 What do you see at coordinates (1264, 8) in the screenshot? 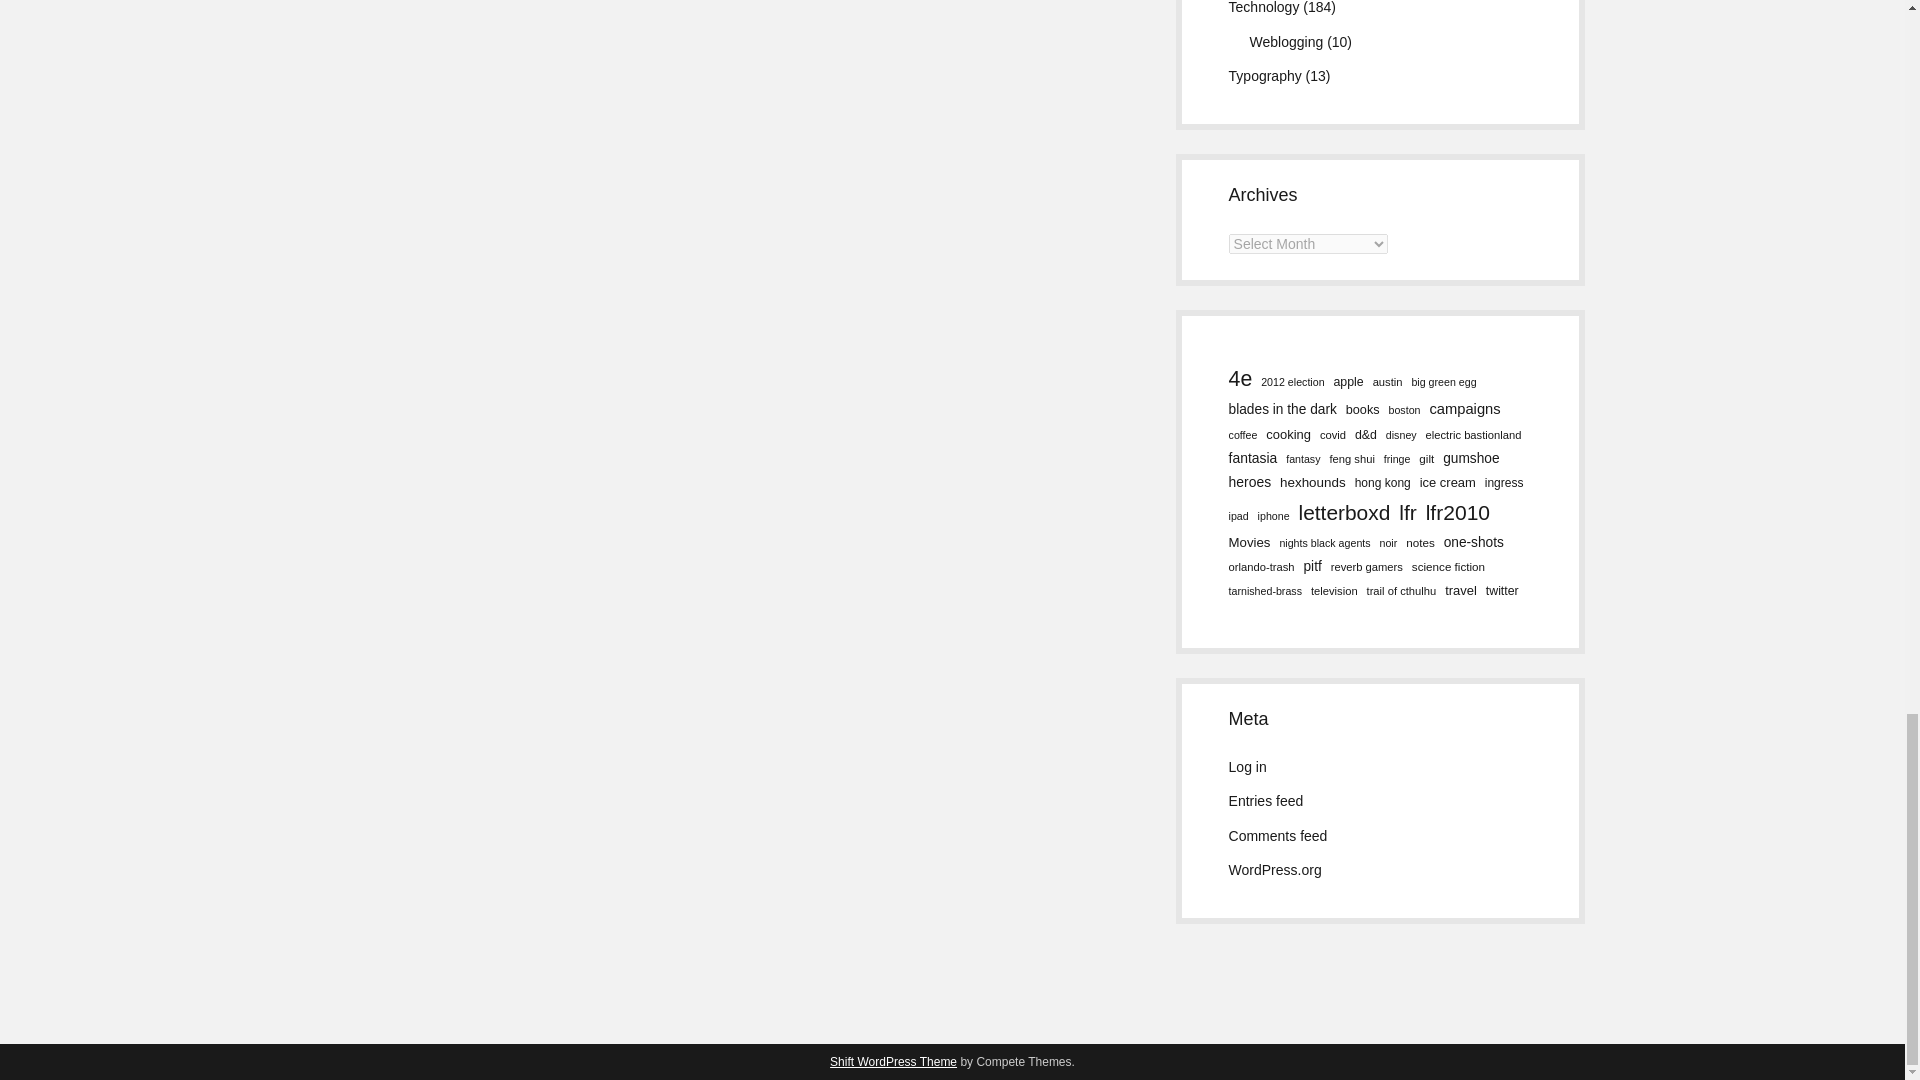
I see `Technology` at bounding box center [1264, 8].